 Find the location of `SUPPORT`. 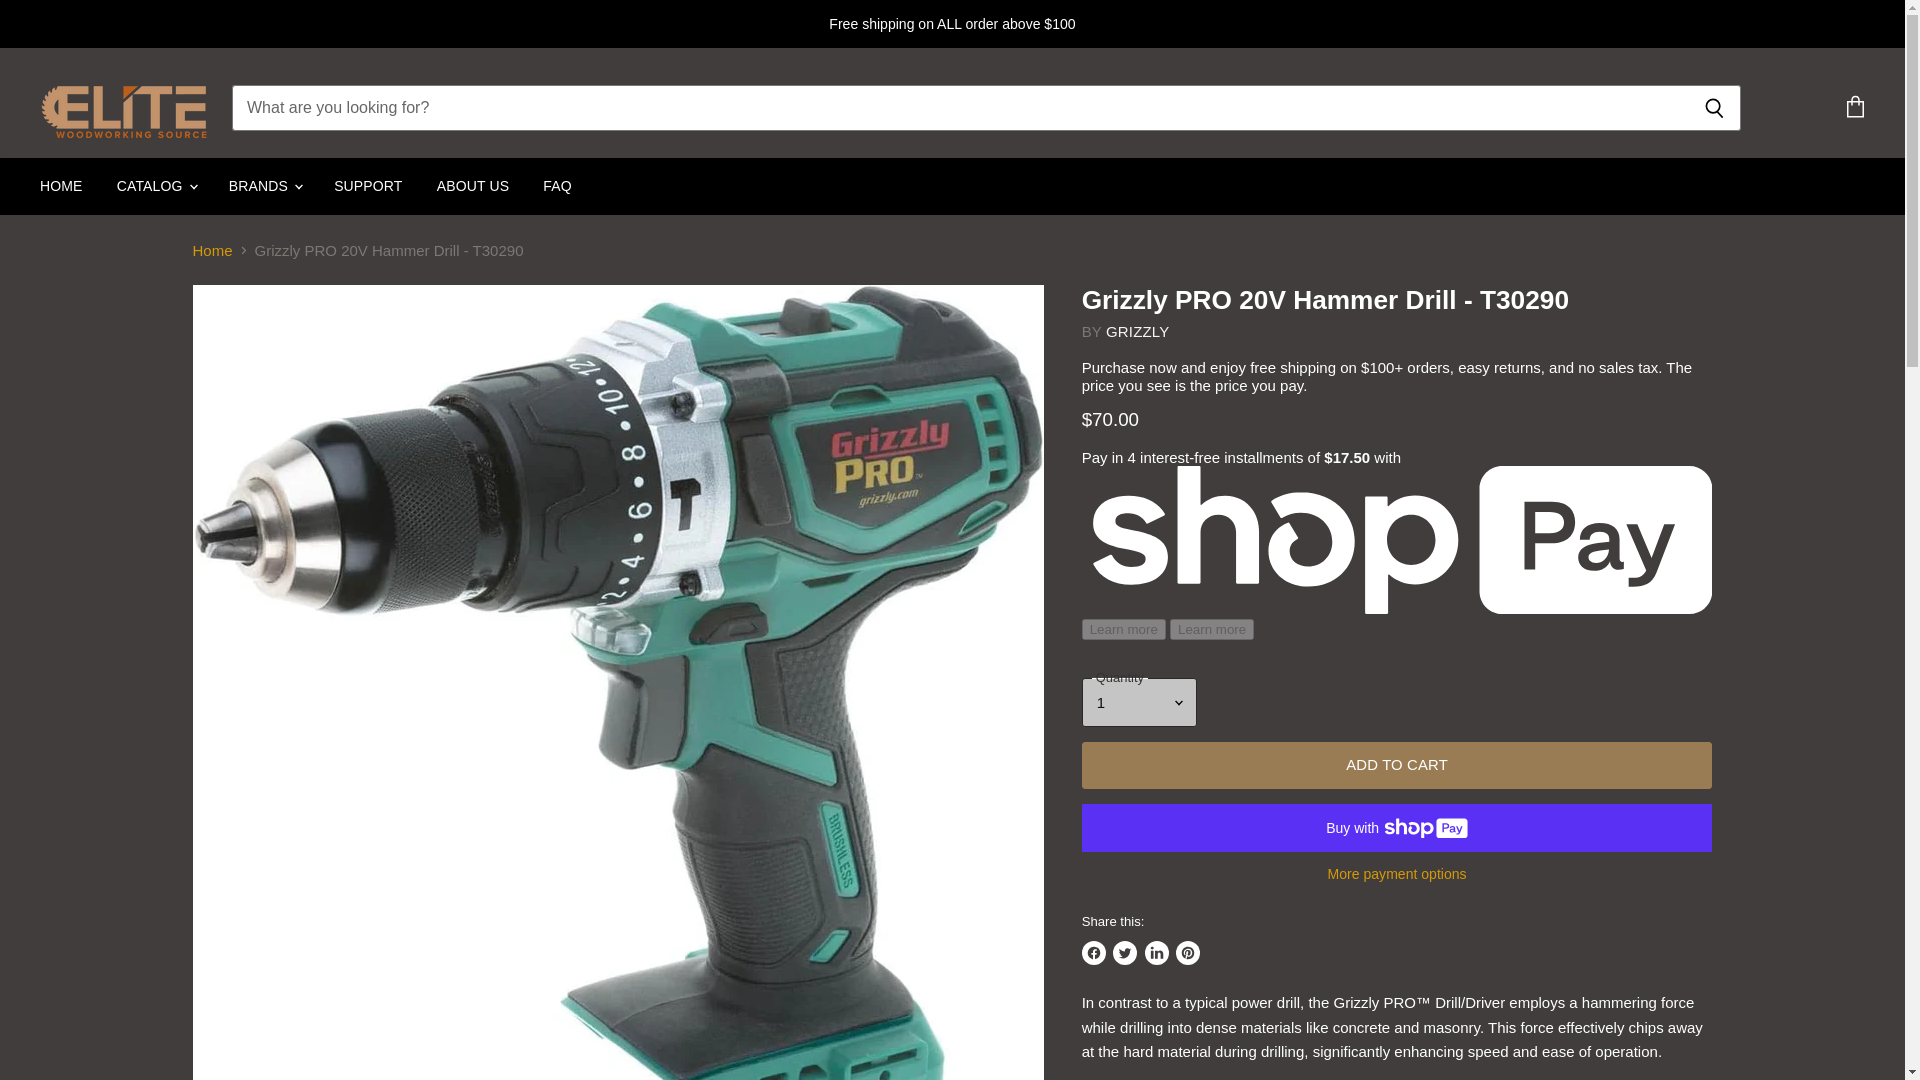

SUPPORT is located at coordinates (367, 186).